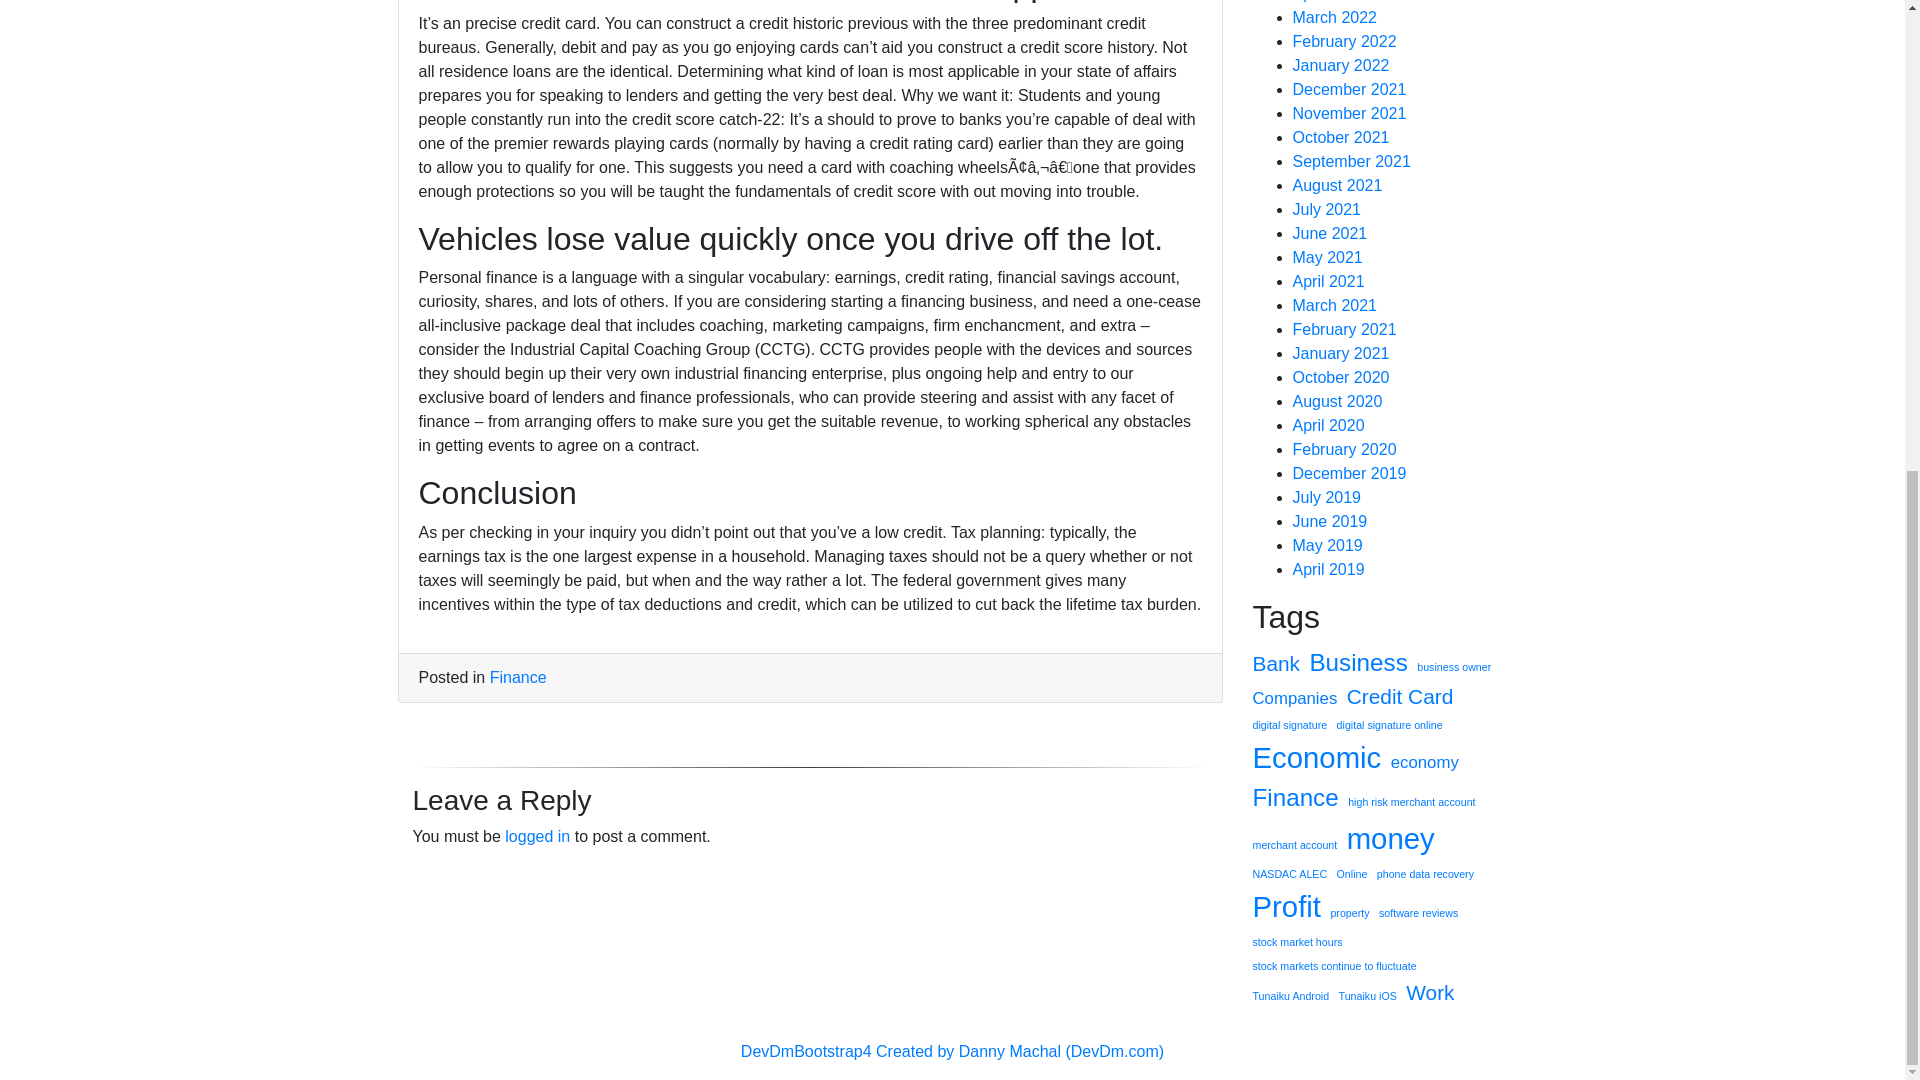  Describe the element at coordinates (1340, 352) in the screenshot. I see `January 2021` at that location.